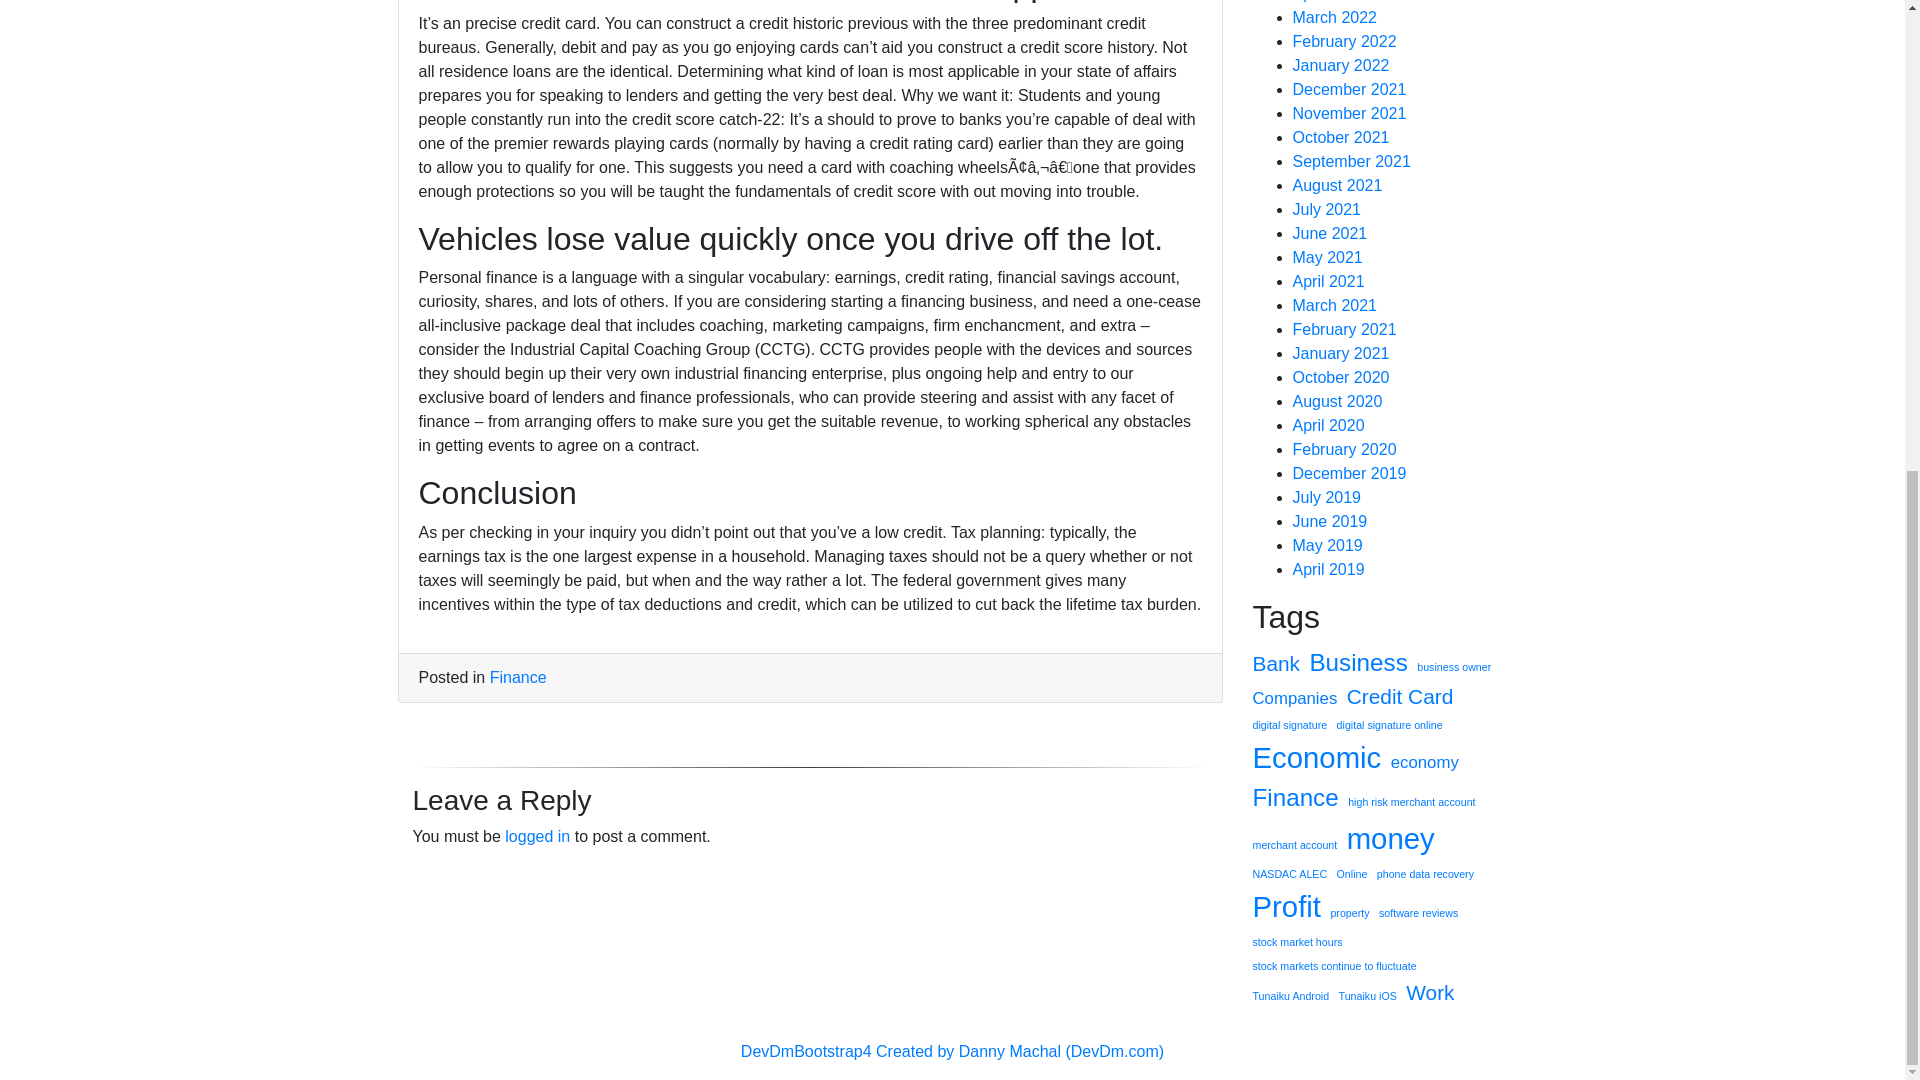  Describe the element at coordinates (1340, 352) in the screenshot. I see `January 2021` at that location.